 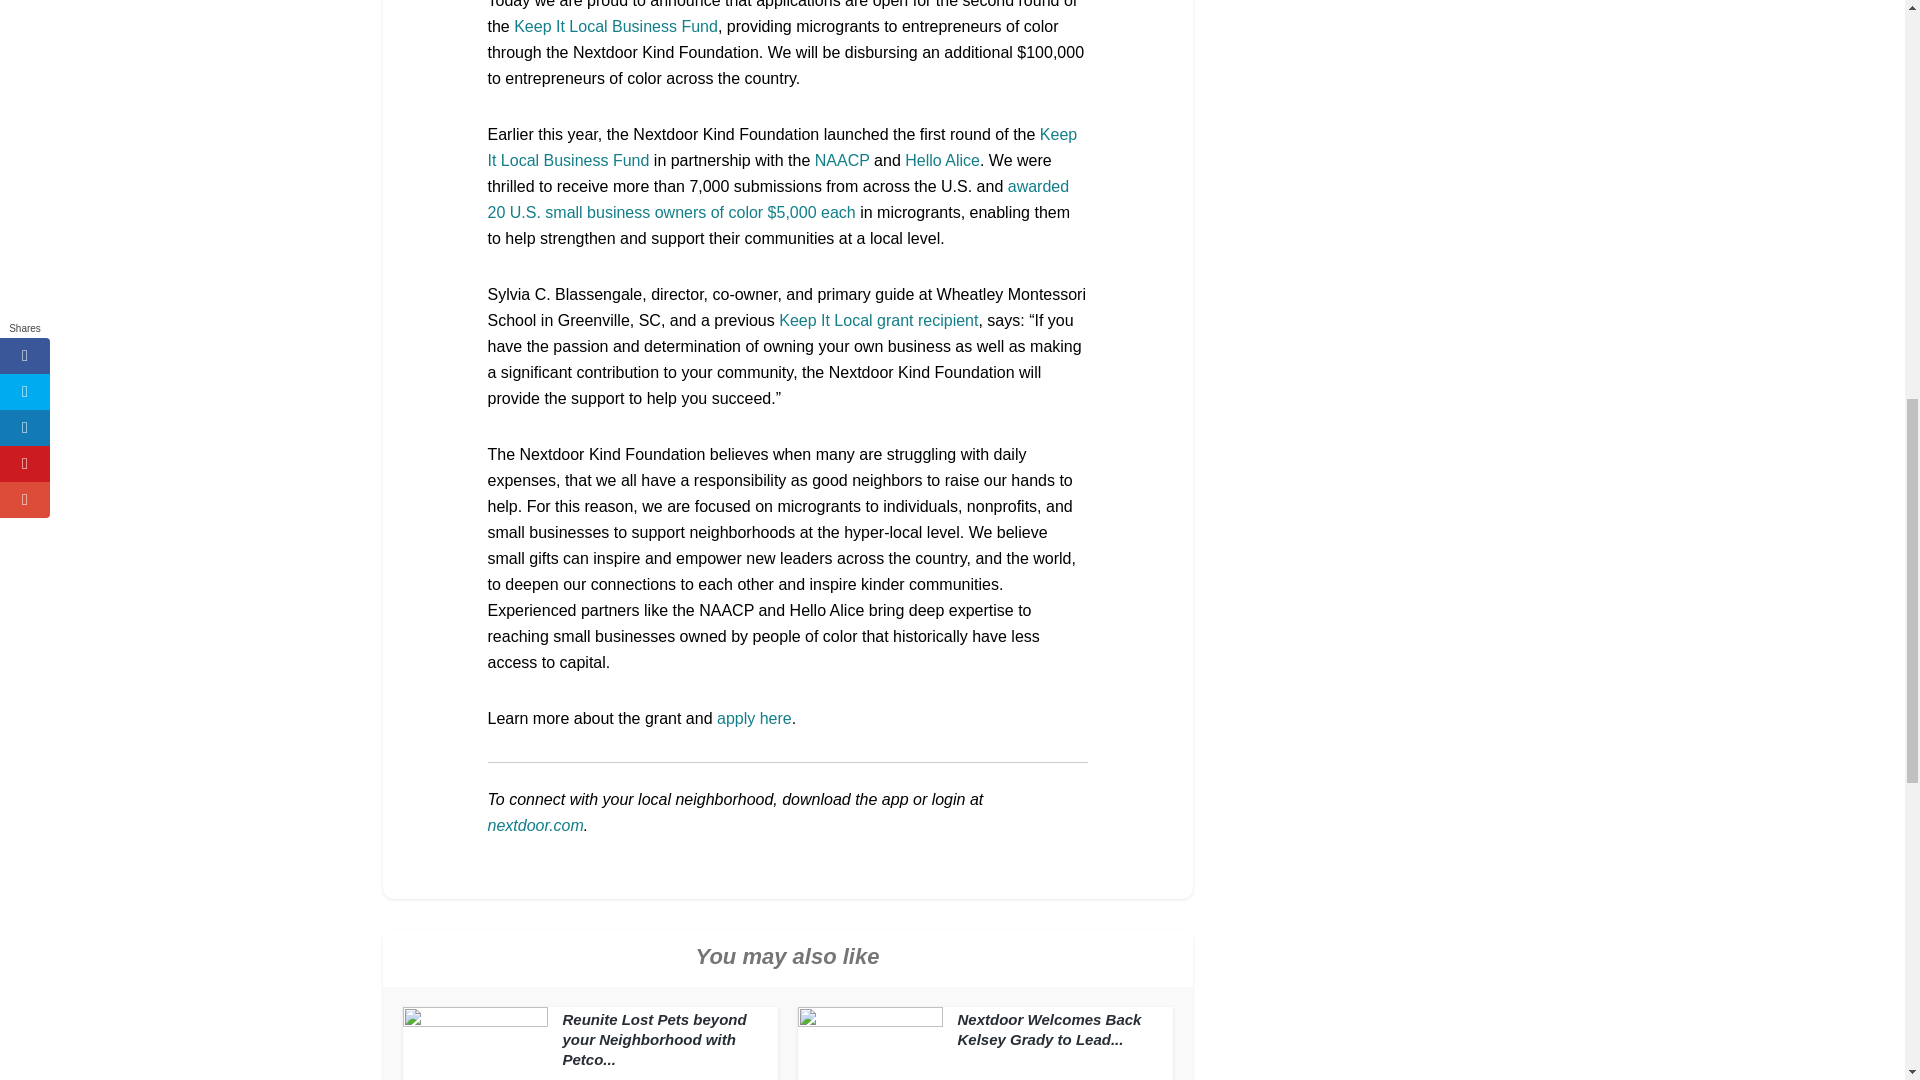 I want to click on apply here, so click(x=754, y=718).